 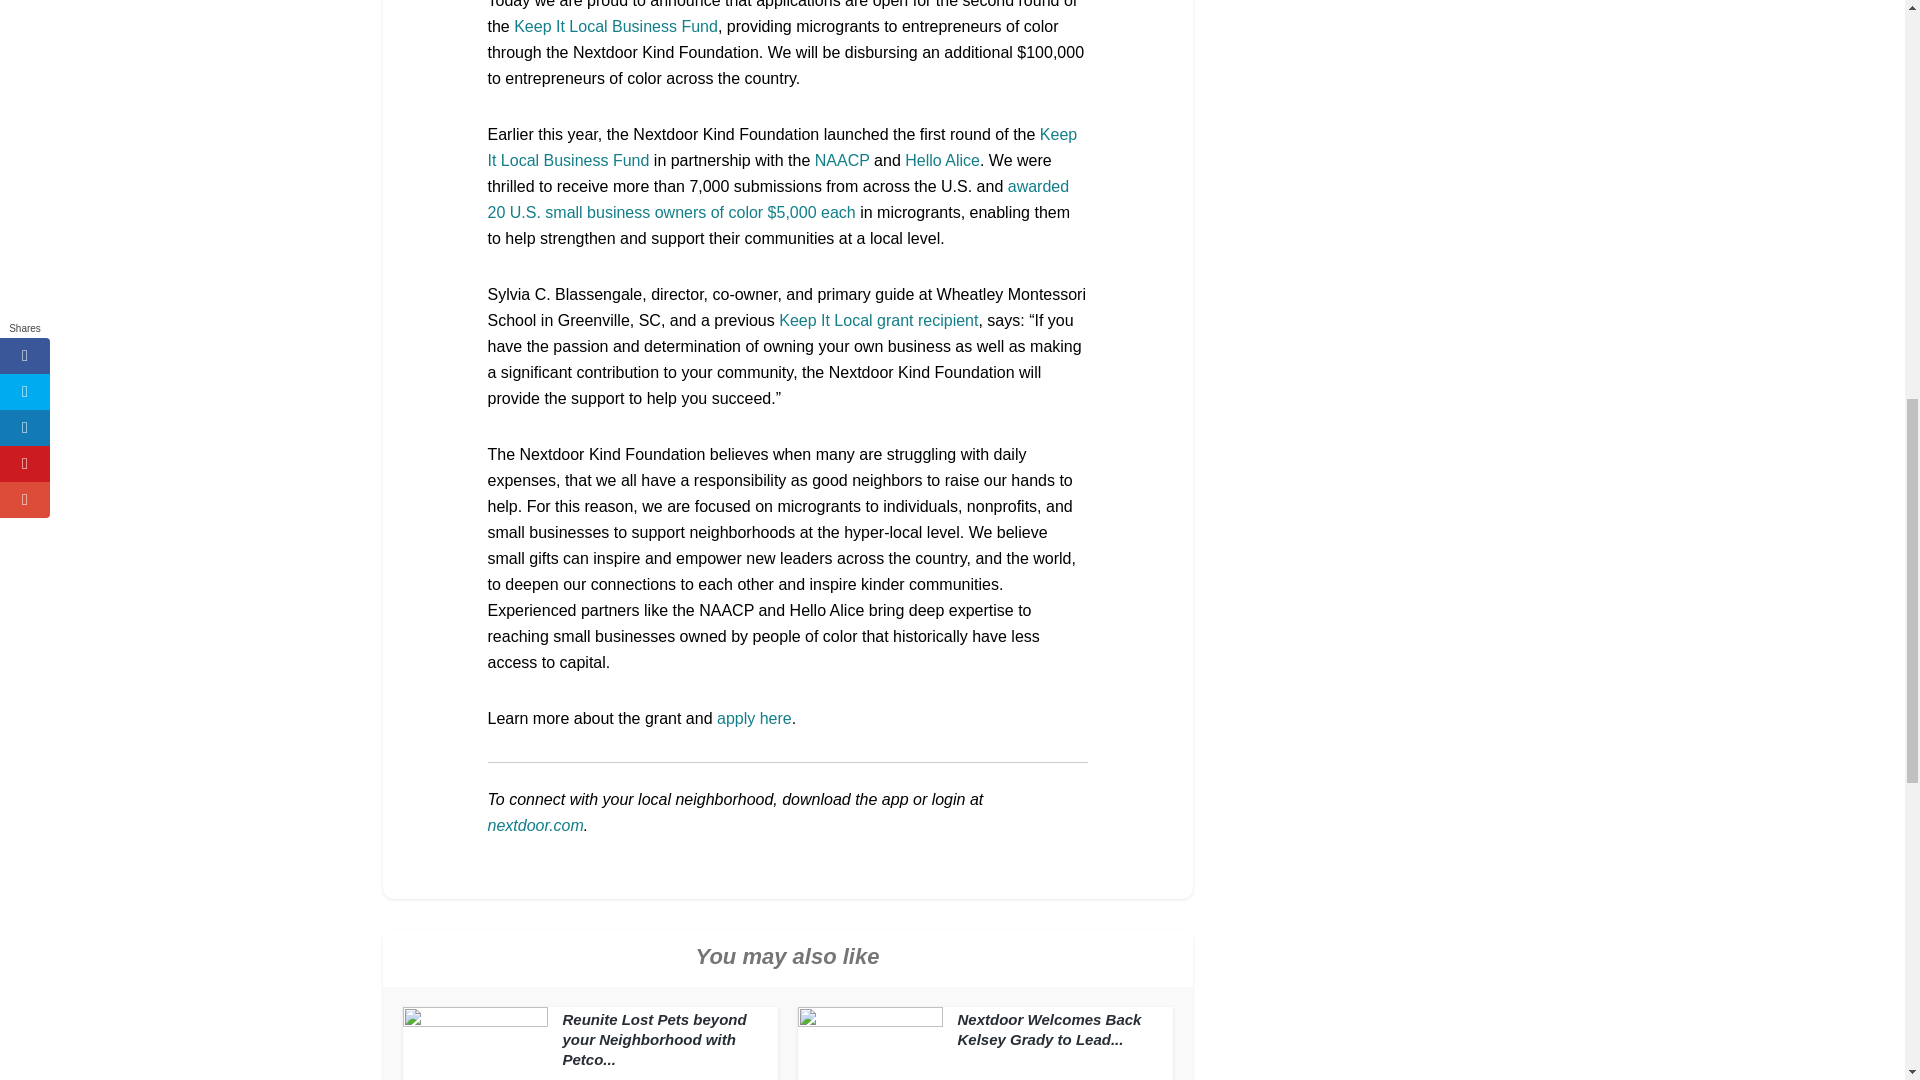 I want to click on apply here, so click(x=754, y=718).